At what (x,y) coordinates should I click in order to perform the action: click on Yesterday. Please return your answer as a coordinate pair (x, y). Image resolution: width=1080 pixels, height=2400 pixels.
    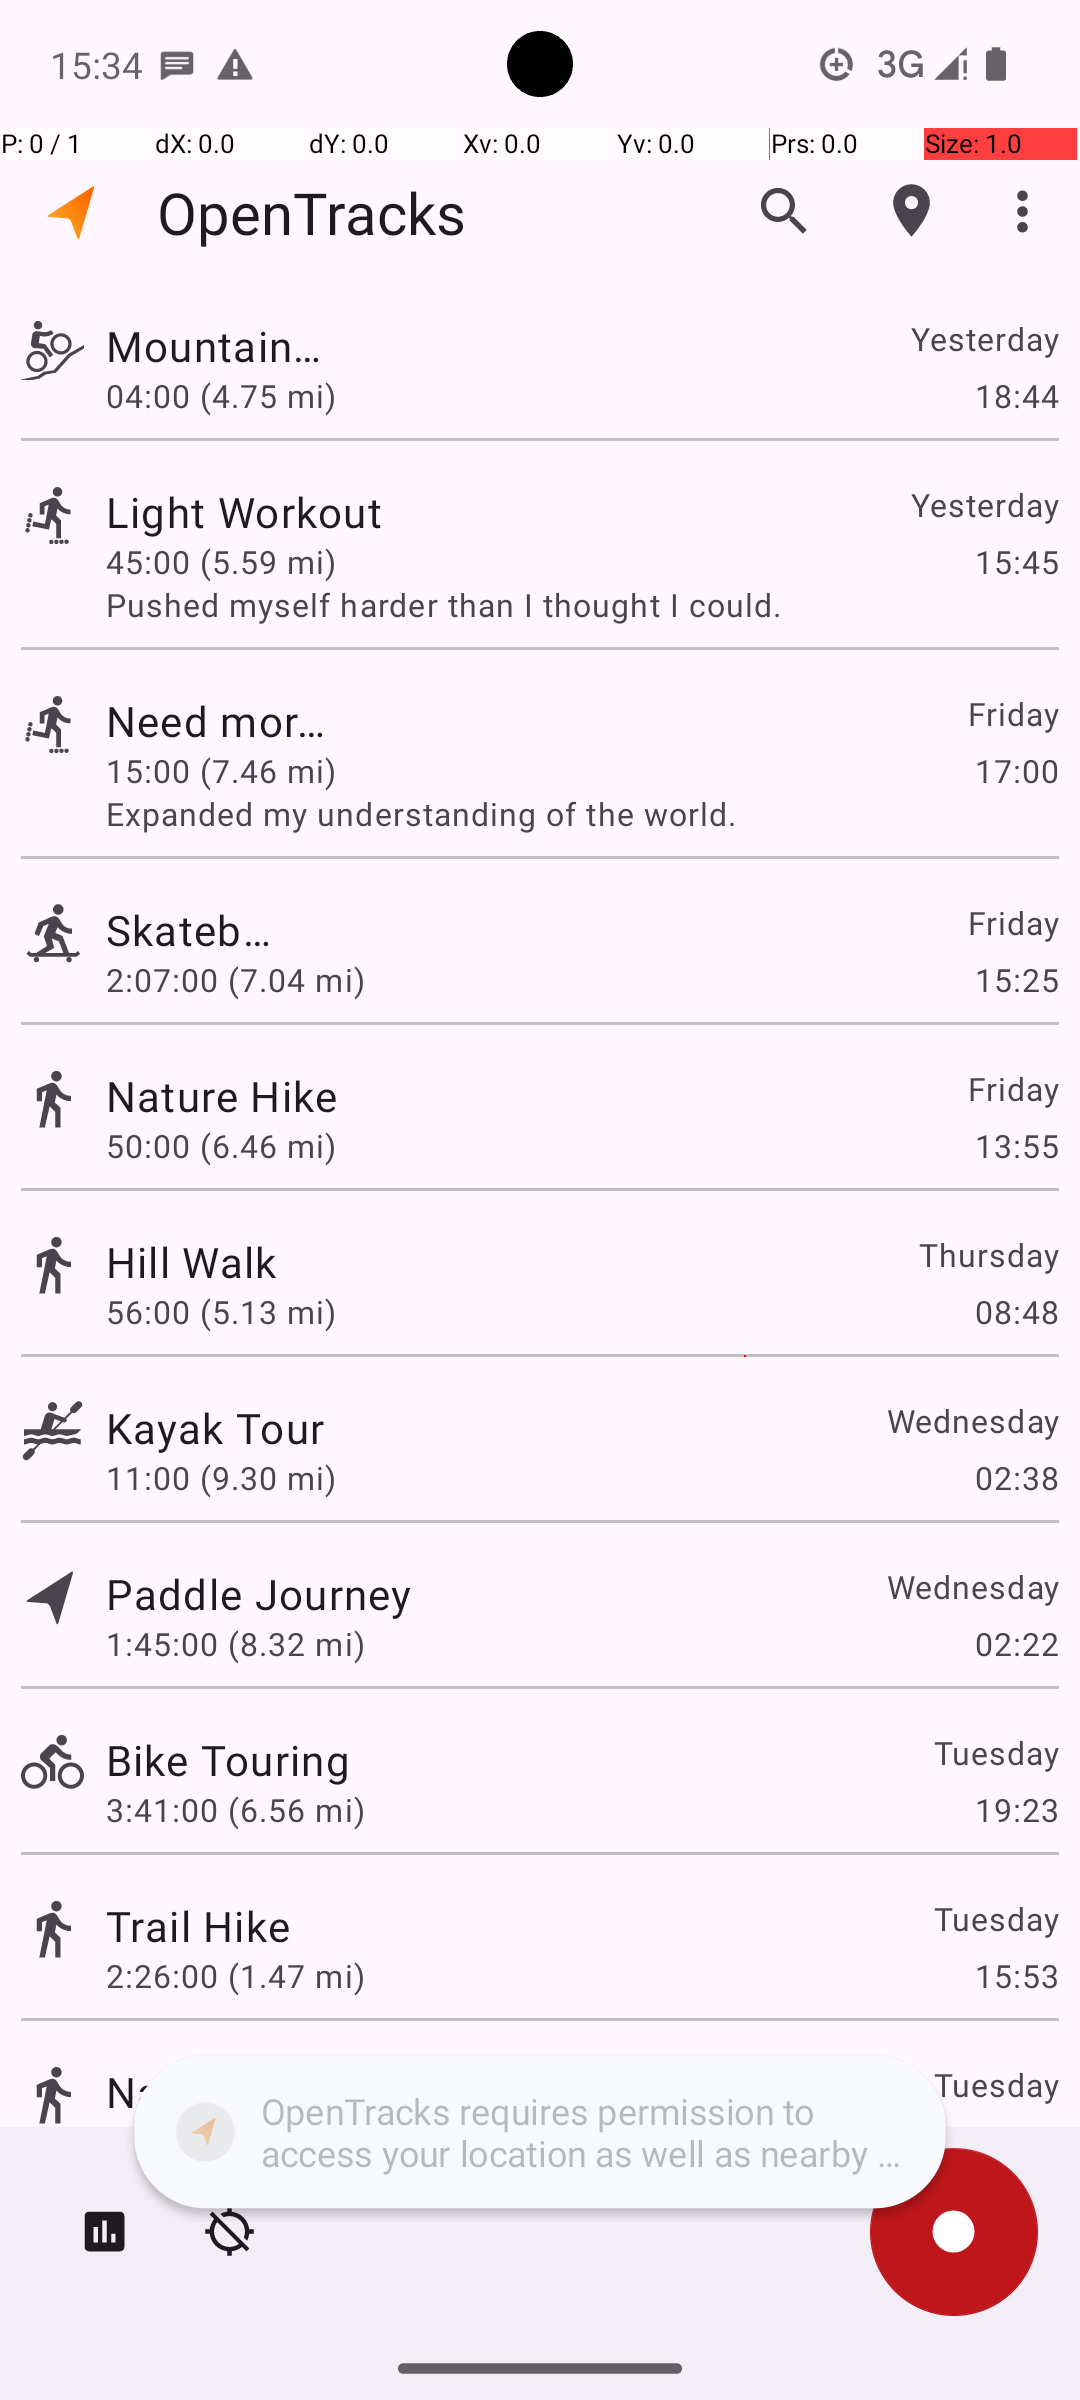
    Looking at the image, I should click on (984, 338).